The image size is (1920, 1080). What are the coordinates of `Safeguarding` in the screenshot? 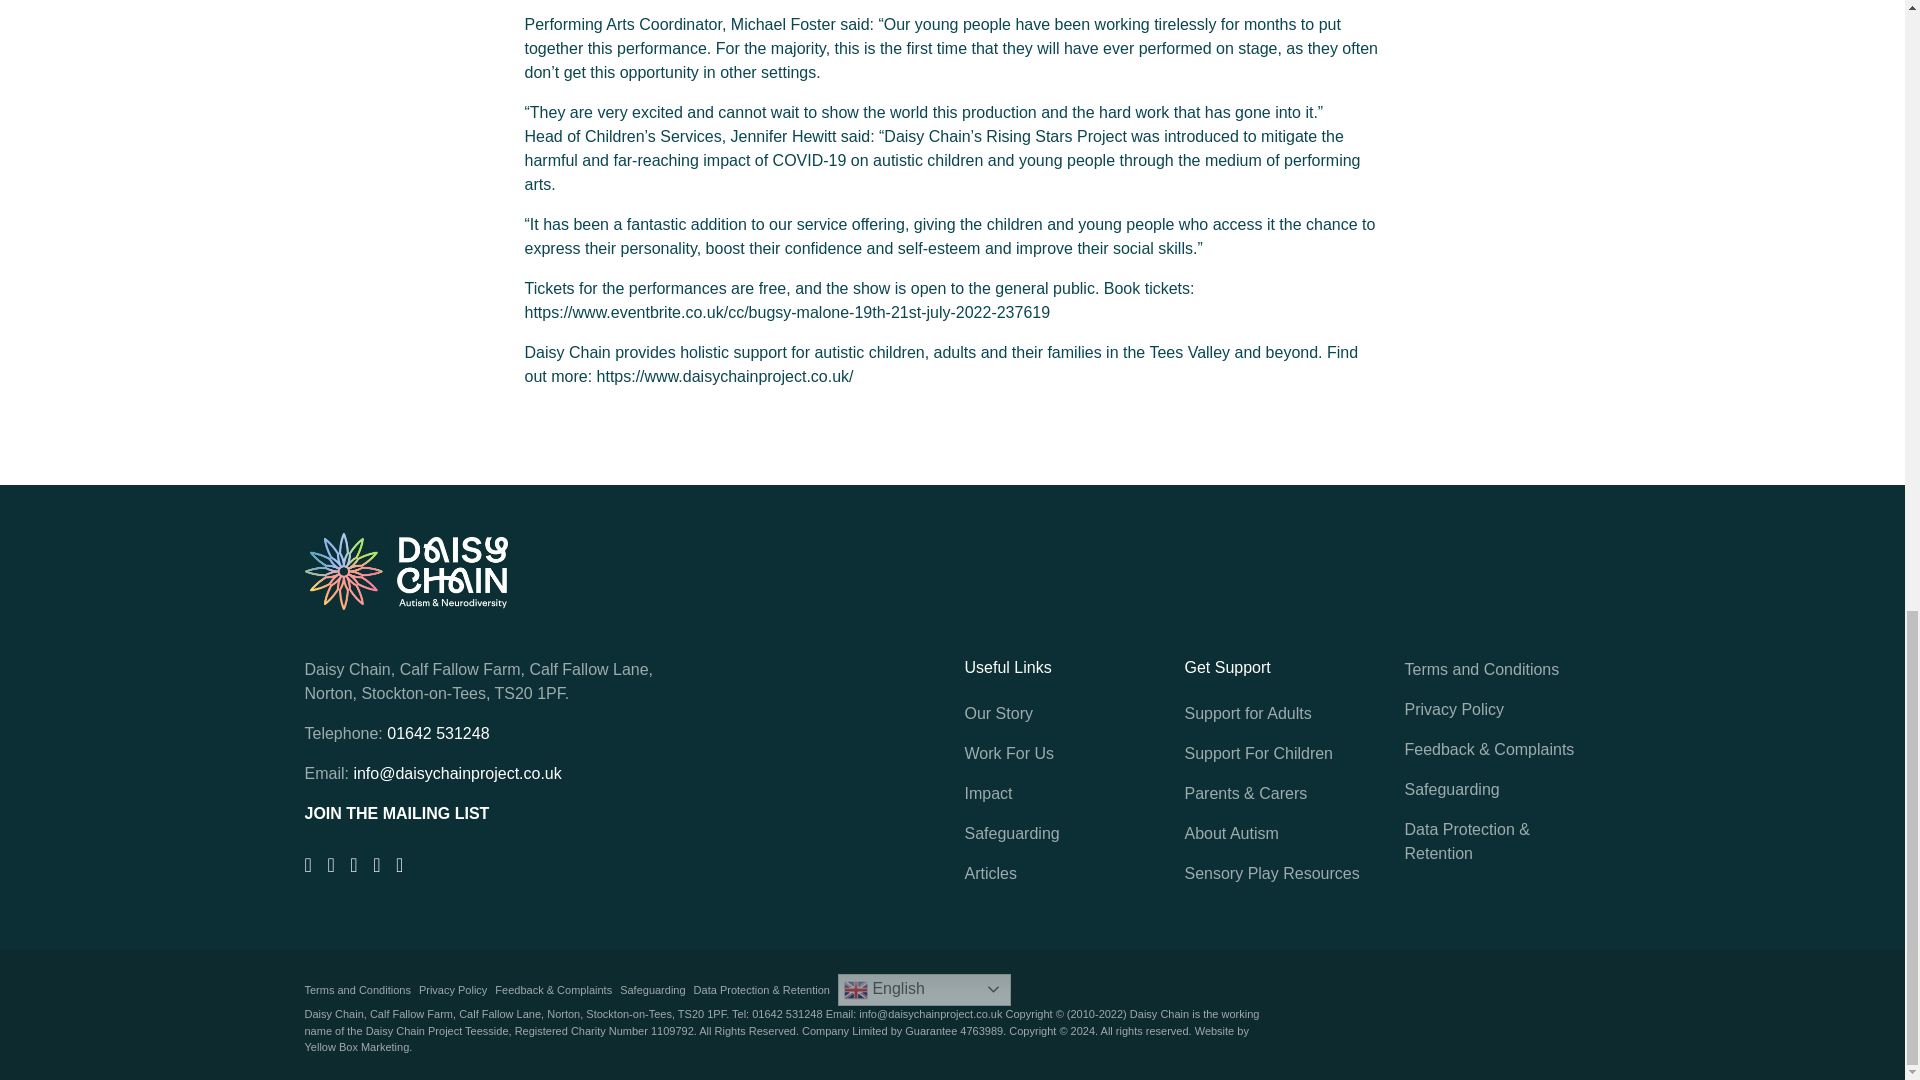 It's located at (652, 990).